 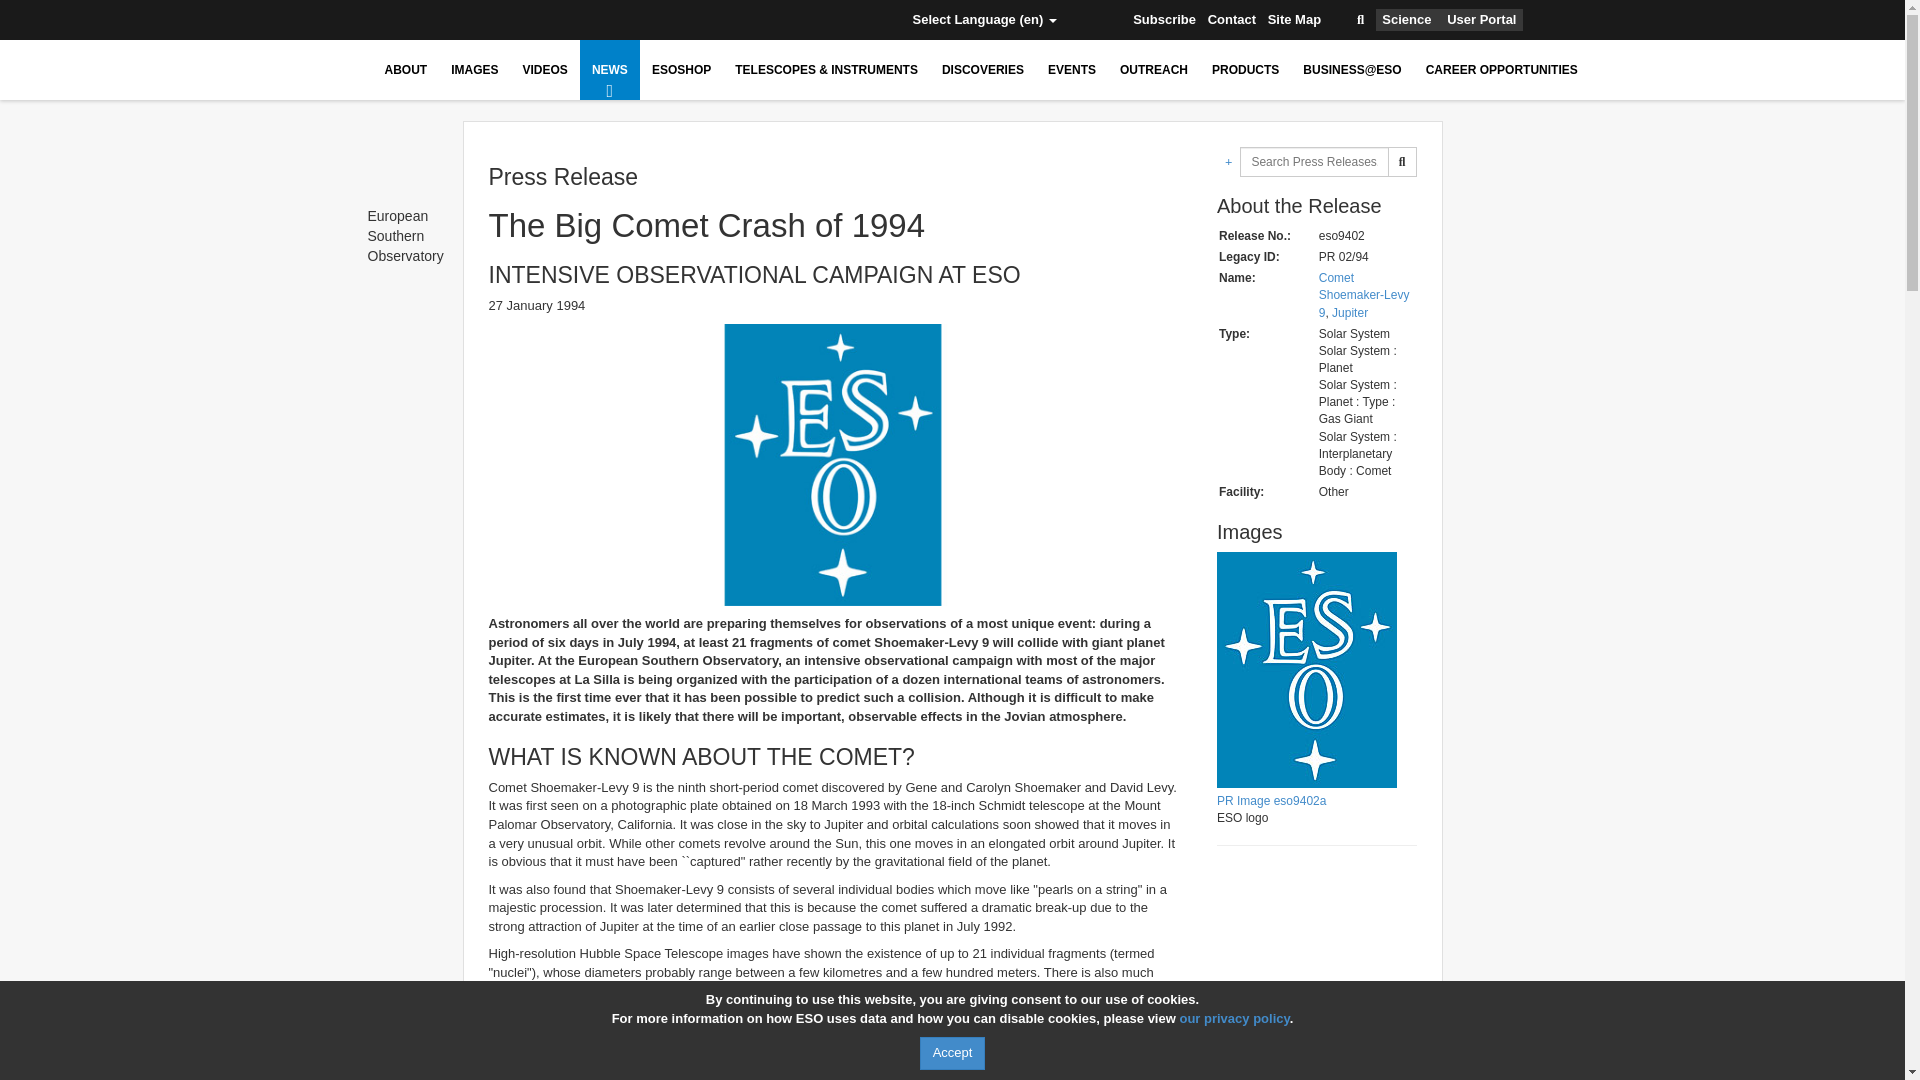 I want to click on Italy, so click(x=635, y=20).